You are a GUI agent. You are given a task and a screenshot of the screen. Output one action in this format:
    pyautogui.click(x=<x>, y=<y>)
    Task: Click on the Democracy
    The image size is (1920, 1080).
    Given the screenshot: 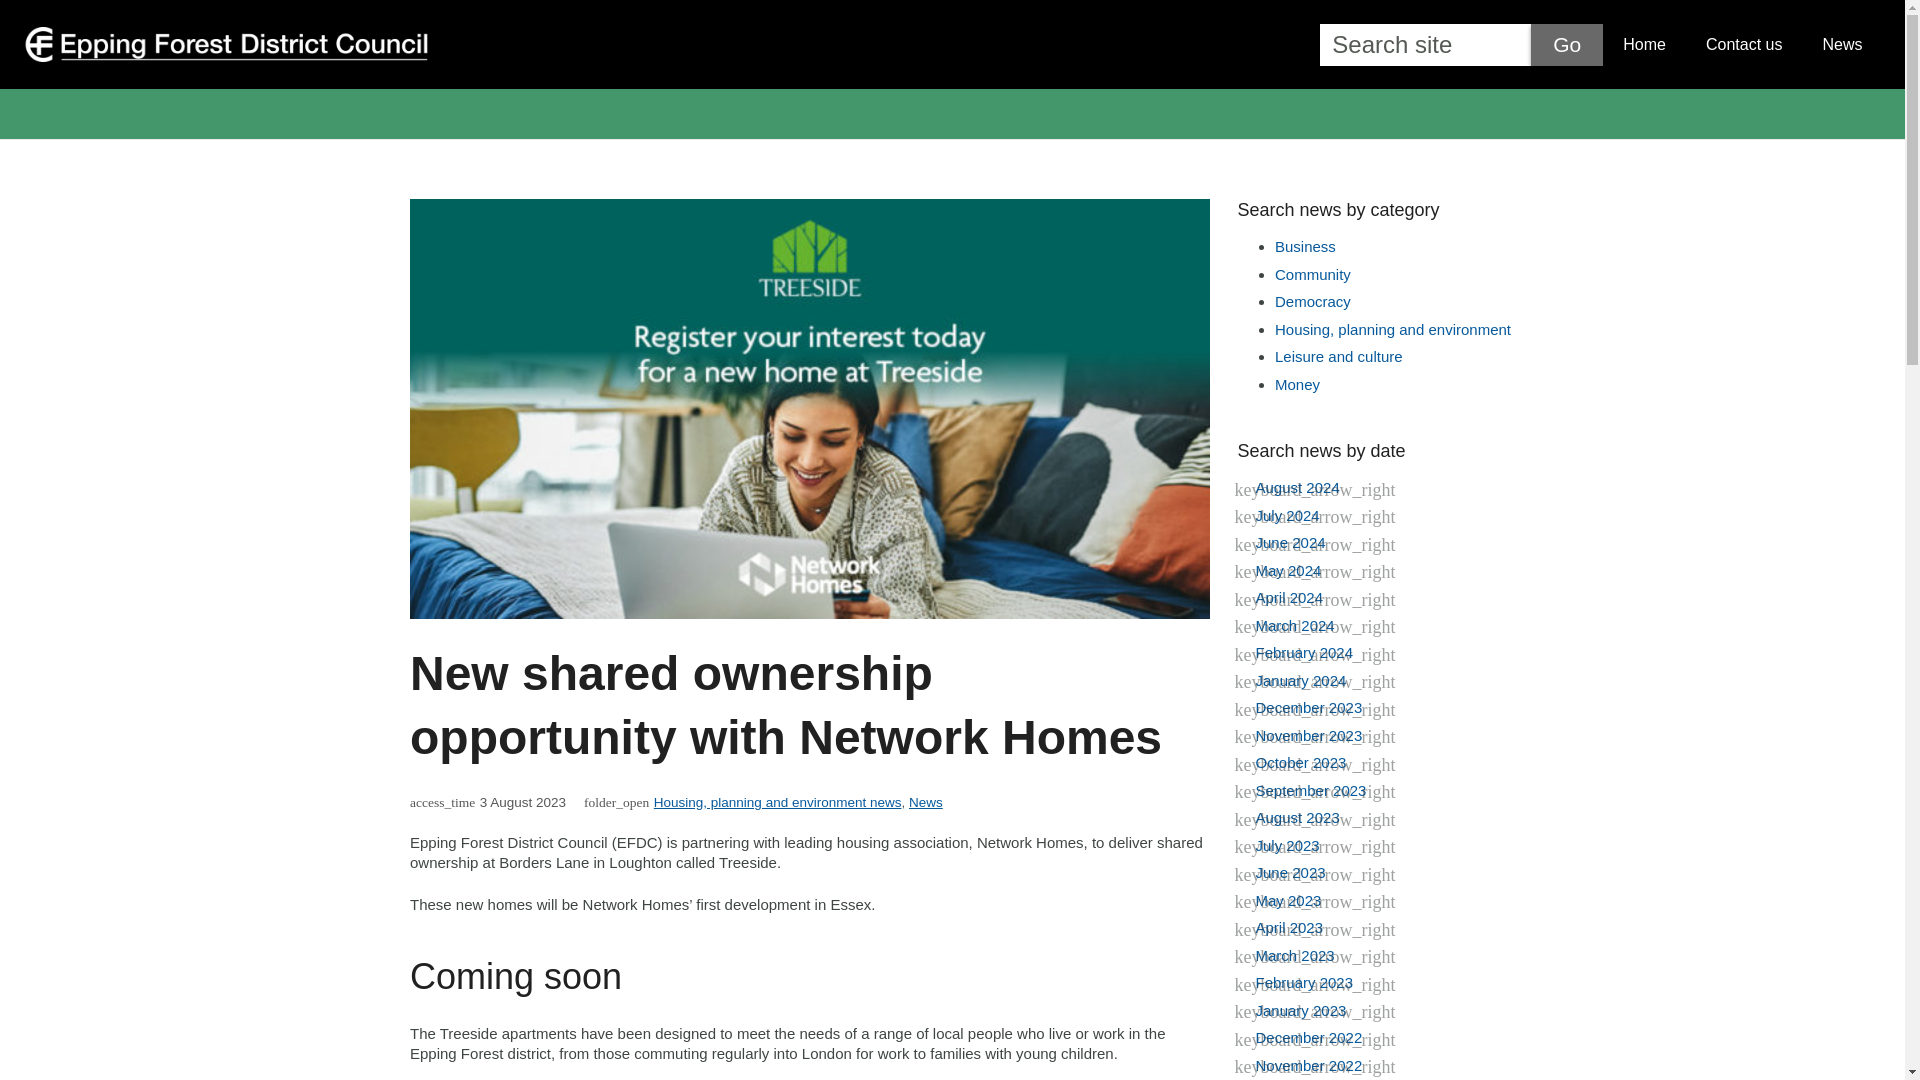 What is the action you would take?
    pyautogui.click(x=1312, y=300)
    